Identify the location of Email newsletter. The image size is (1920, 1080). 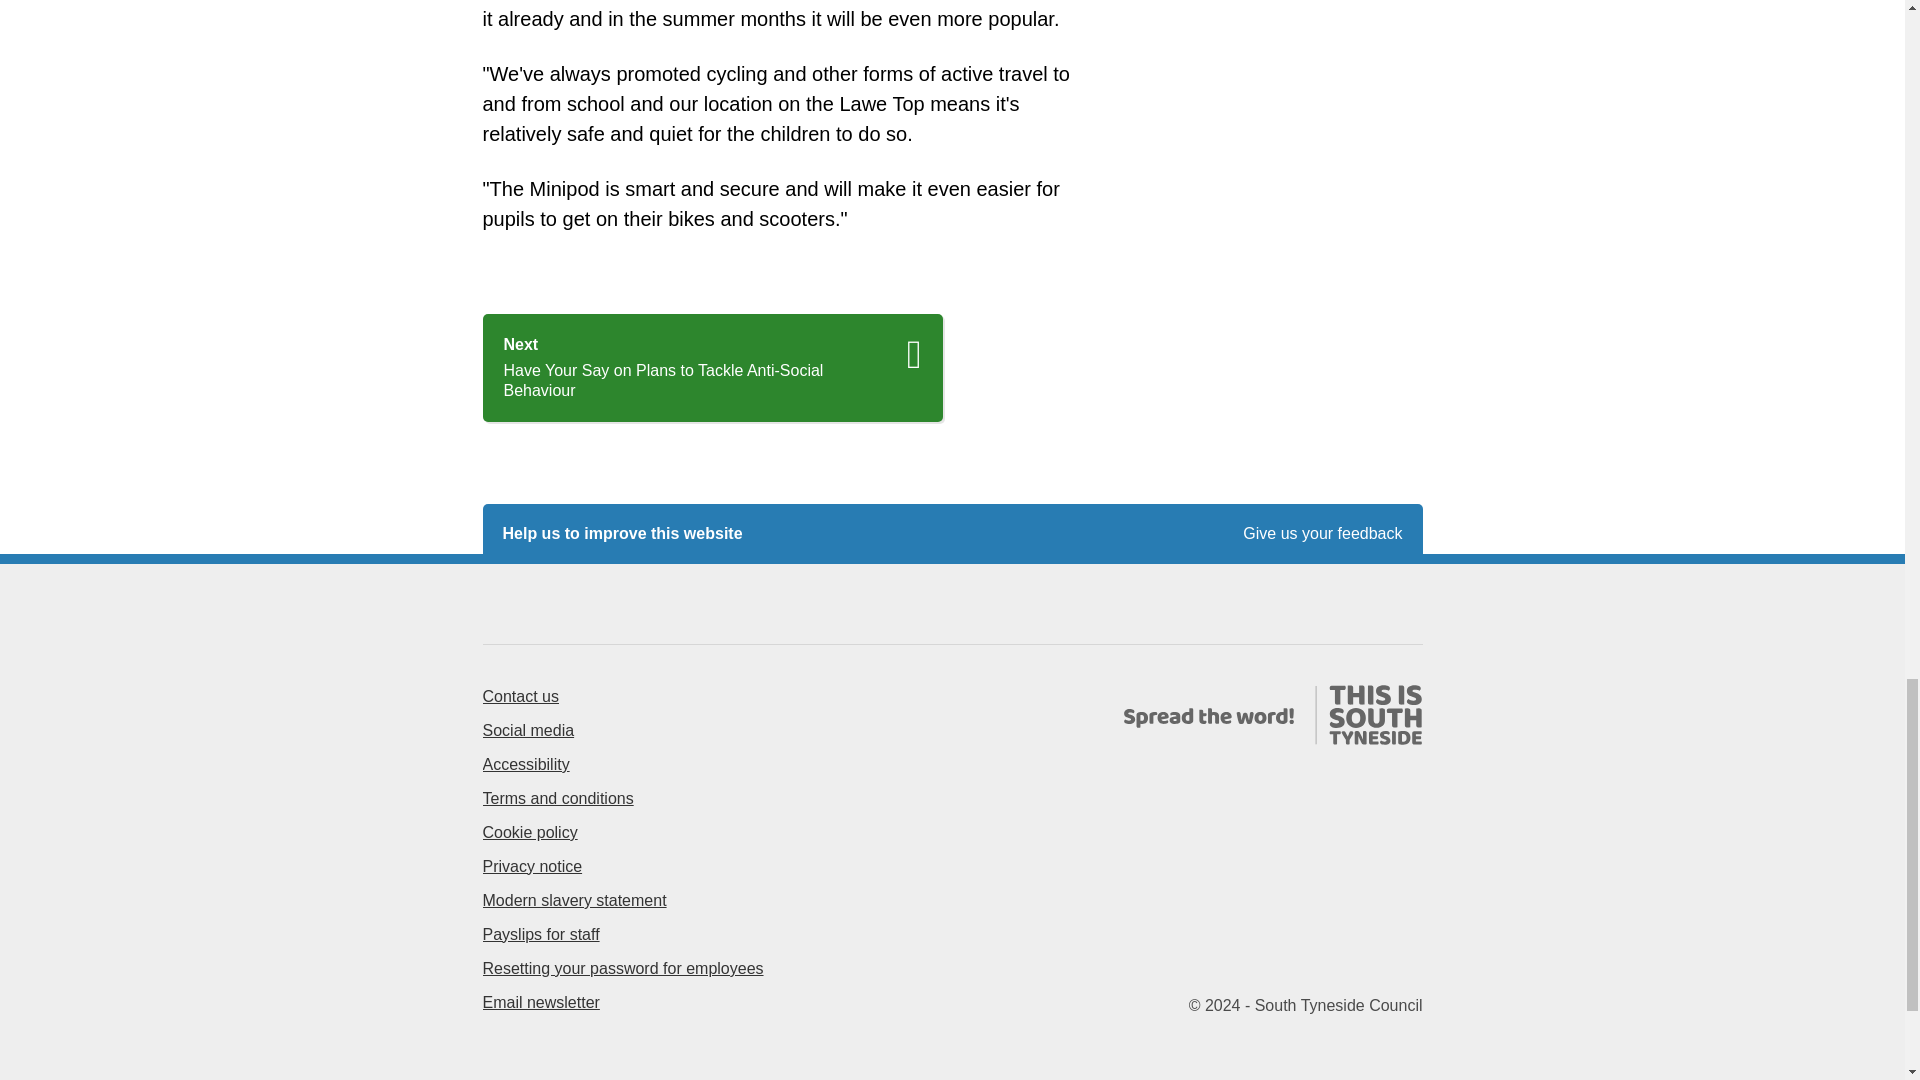
(540, 1002).